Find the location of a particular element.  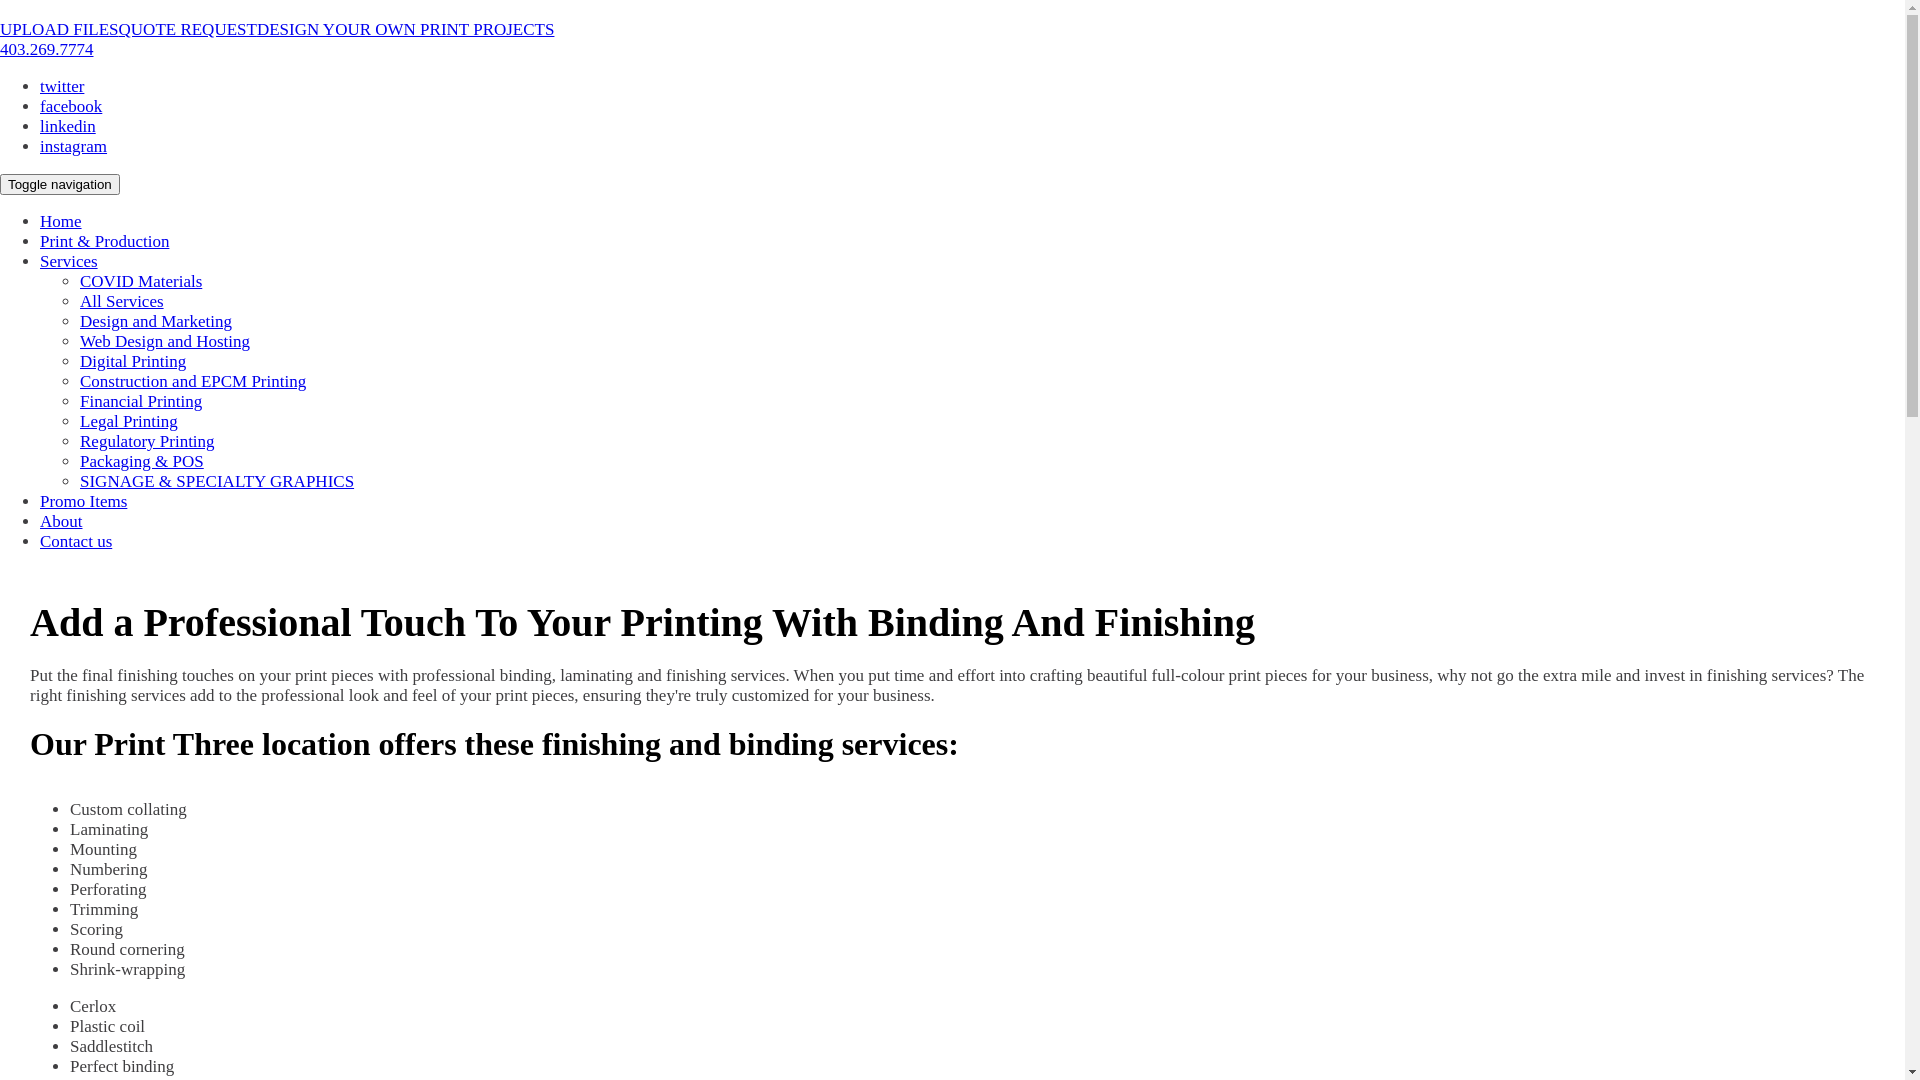

UPLOAD FILES is located at coordinates (60, 29).